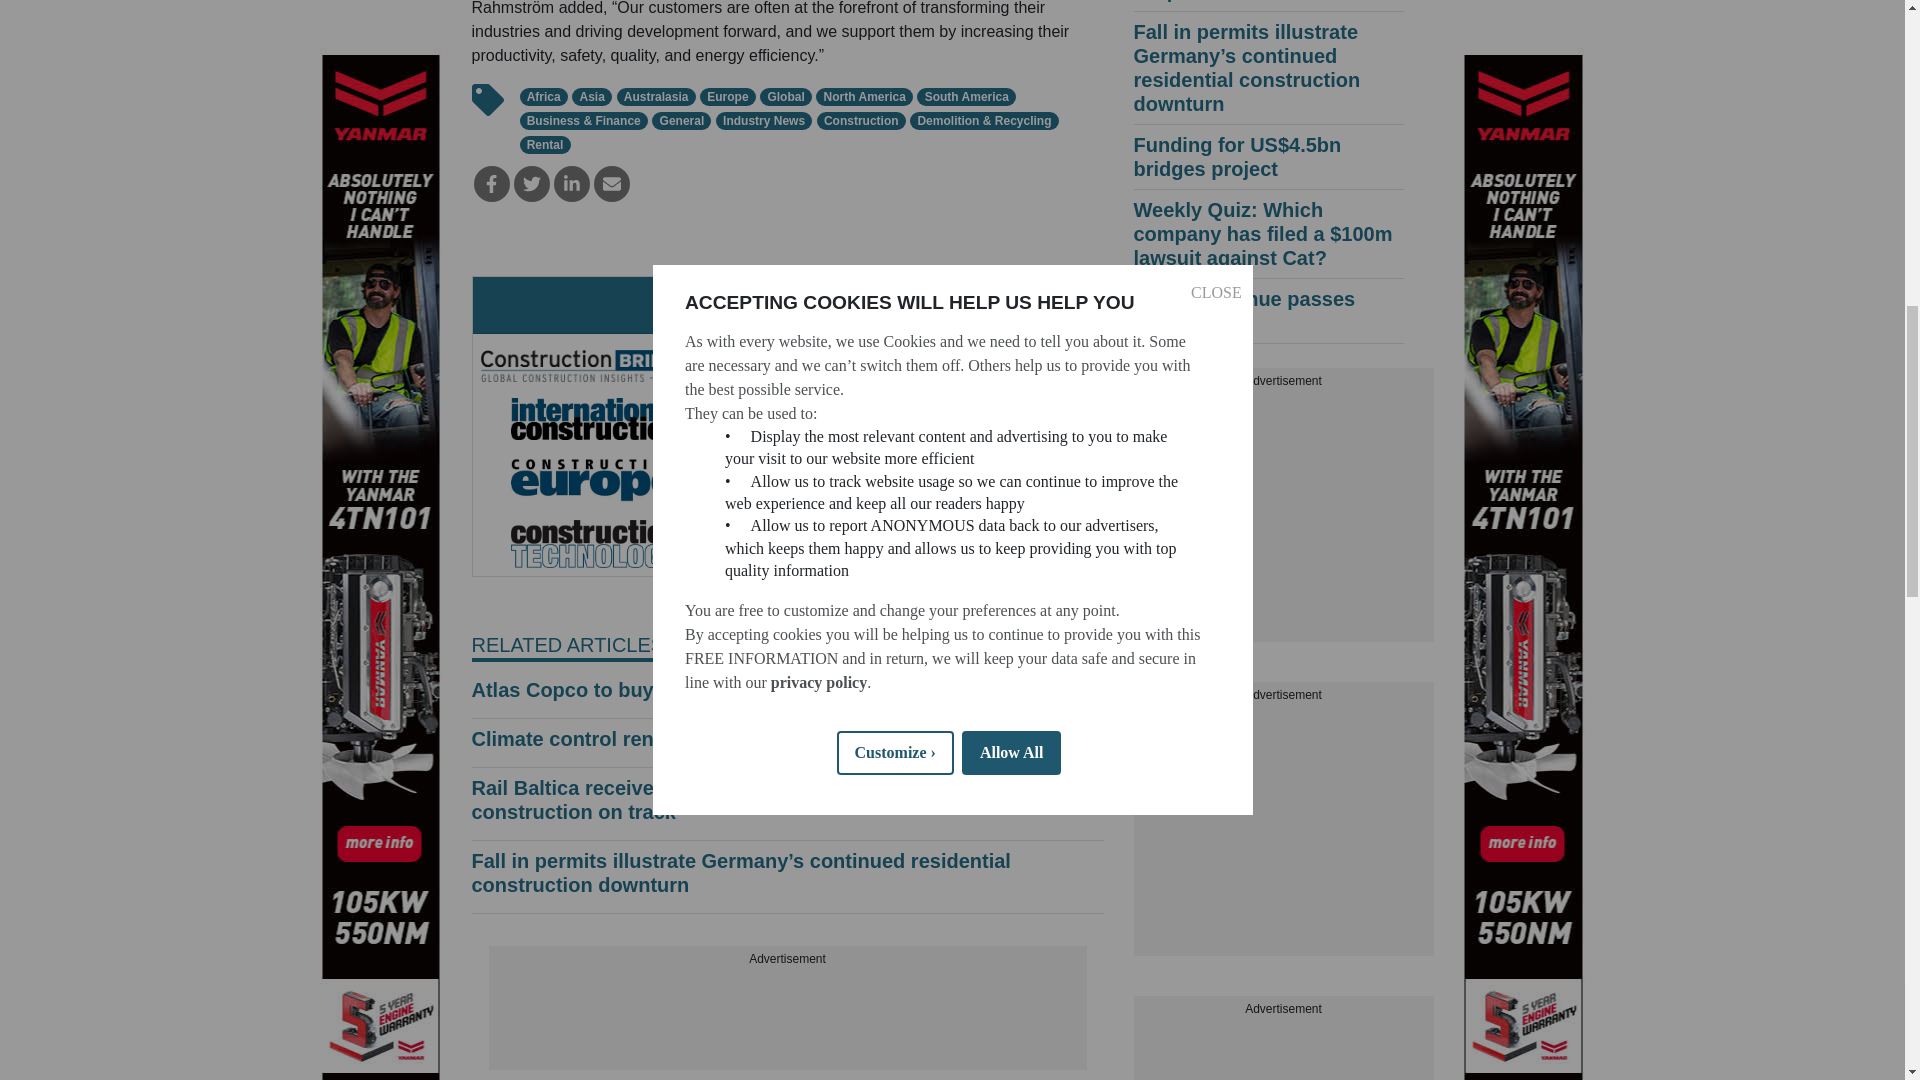  What do you see at coordinates (1011, 160) in the screenshot?
I see `Allow All` at bounding box center [1011, 160].